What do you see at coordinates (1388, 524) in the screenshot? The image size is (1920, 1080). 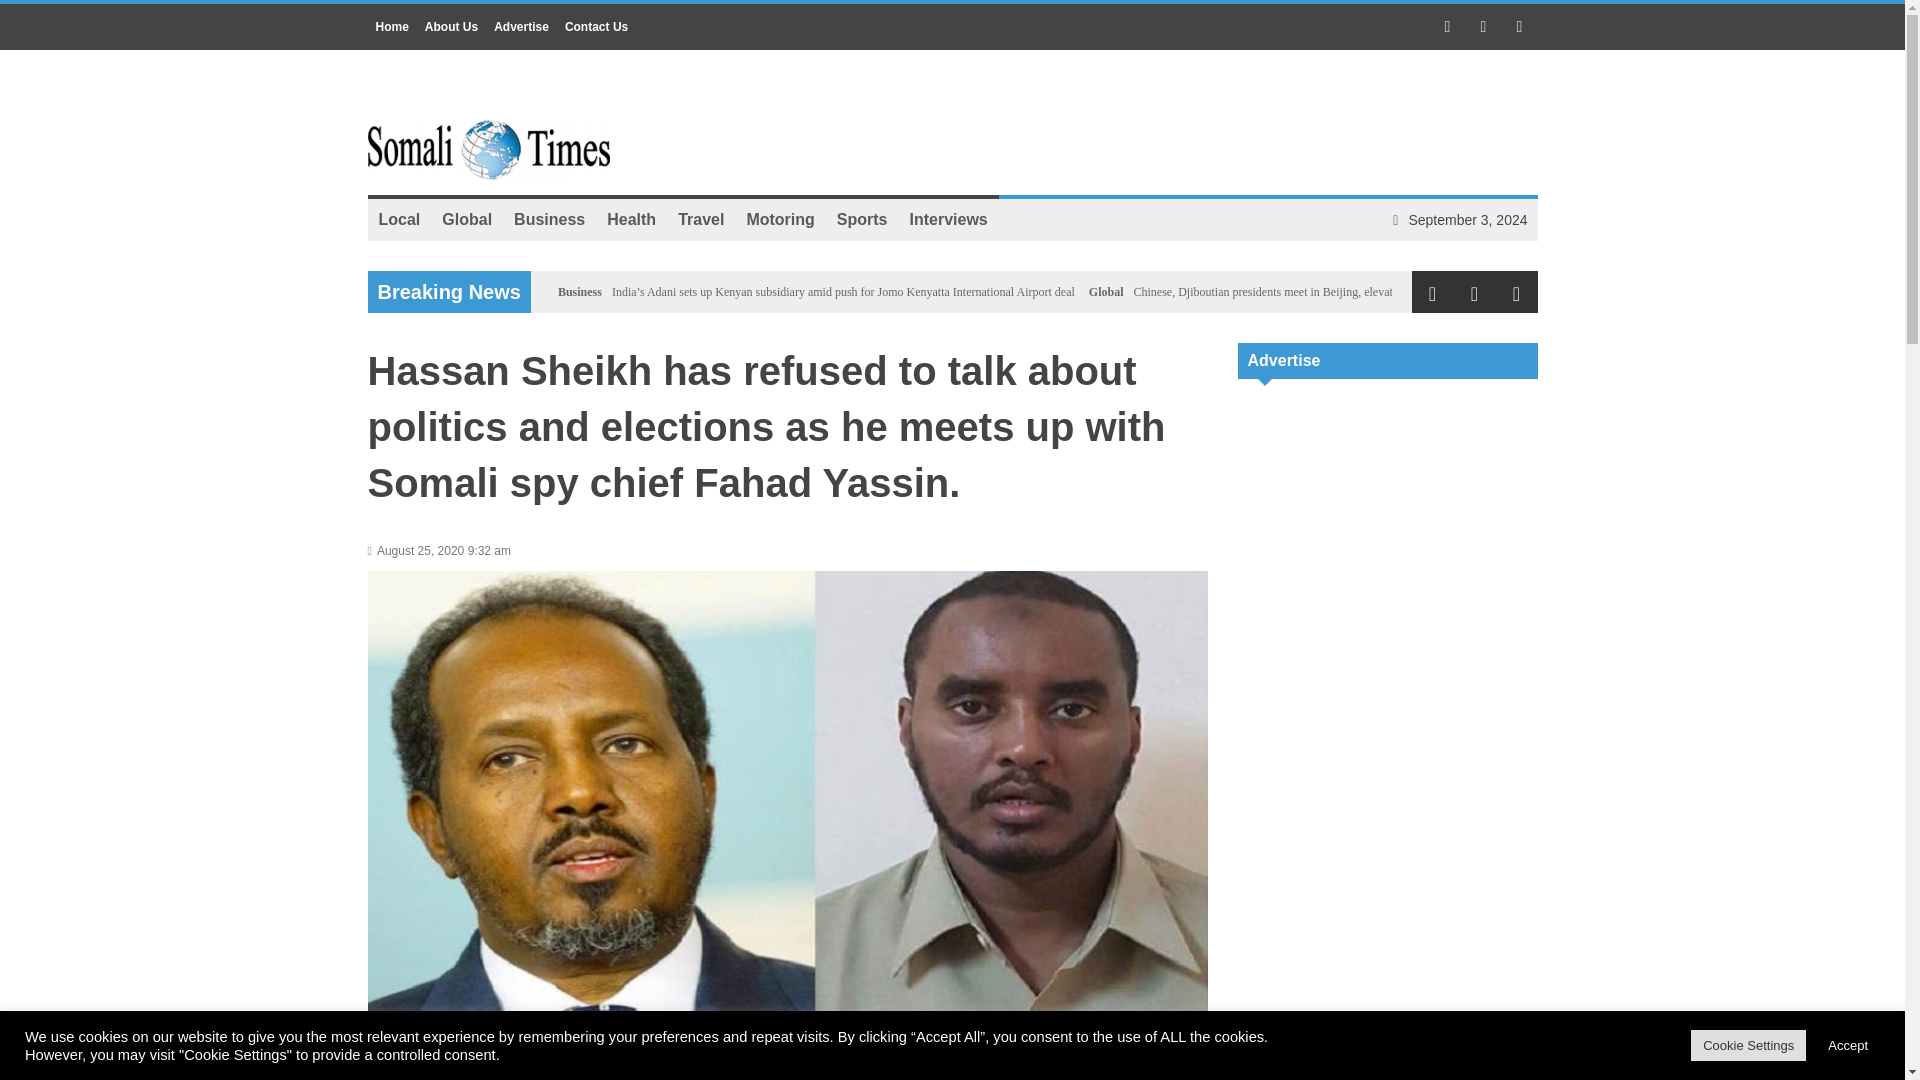 I see `Advertisement` at bounding box center [1388, 524].